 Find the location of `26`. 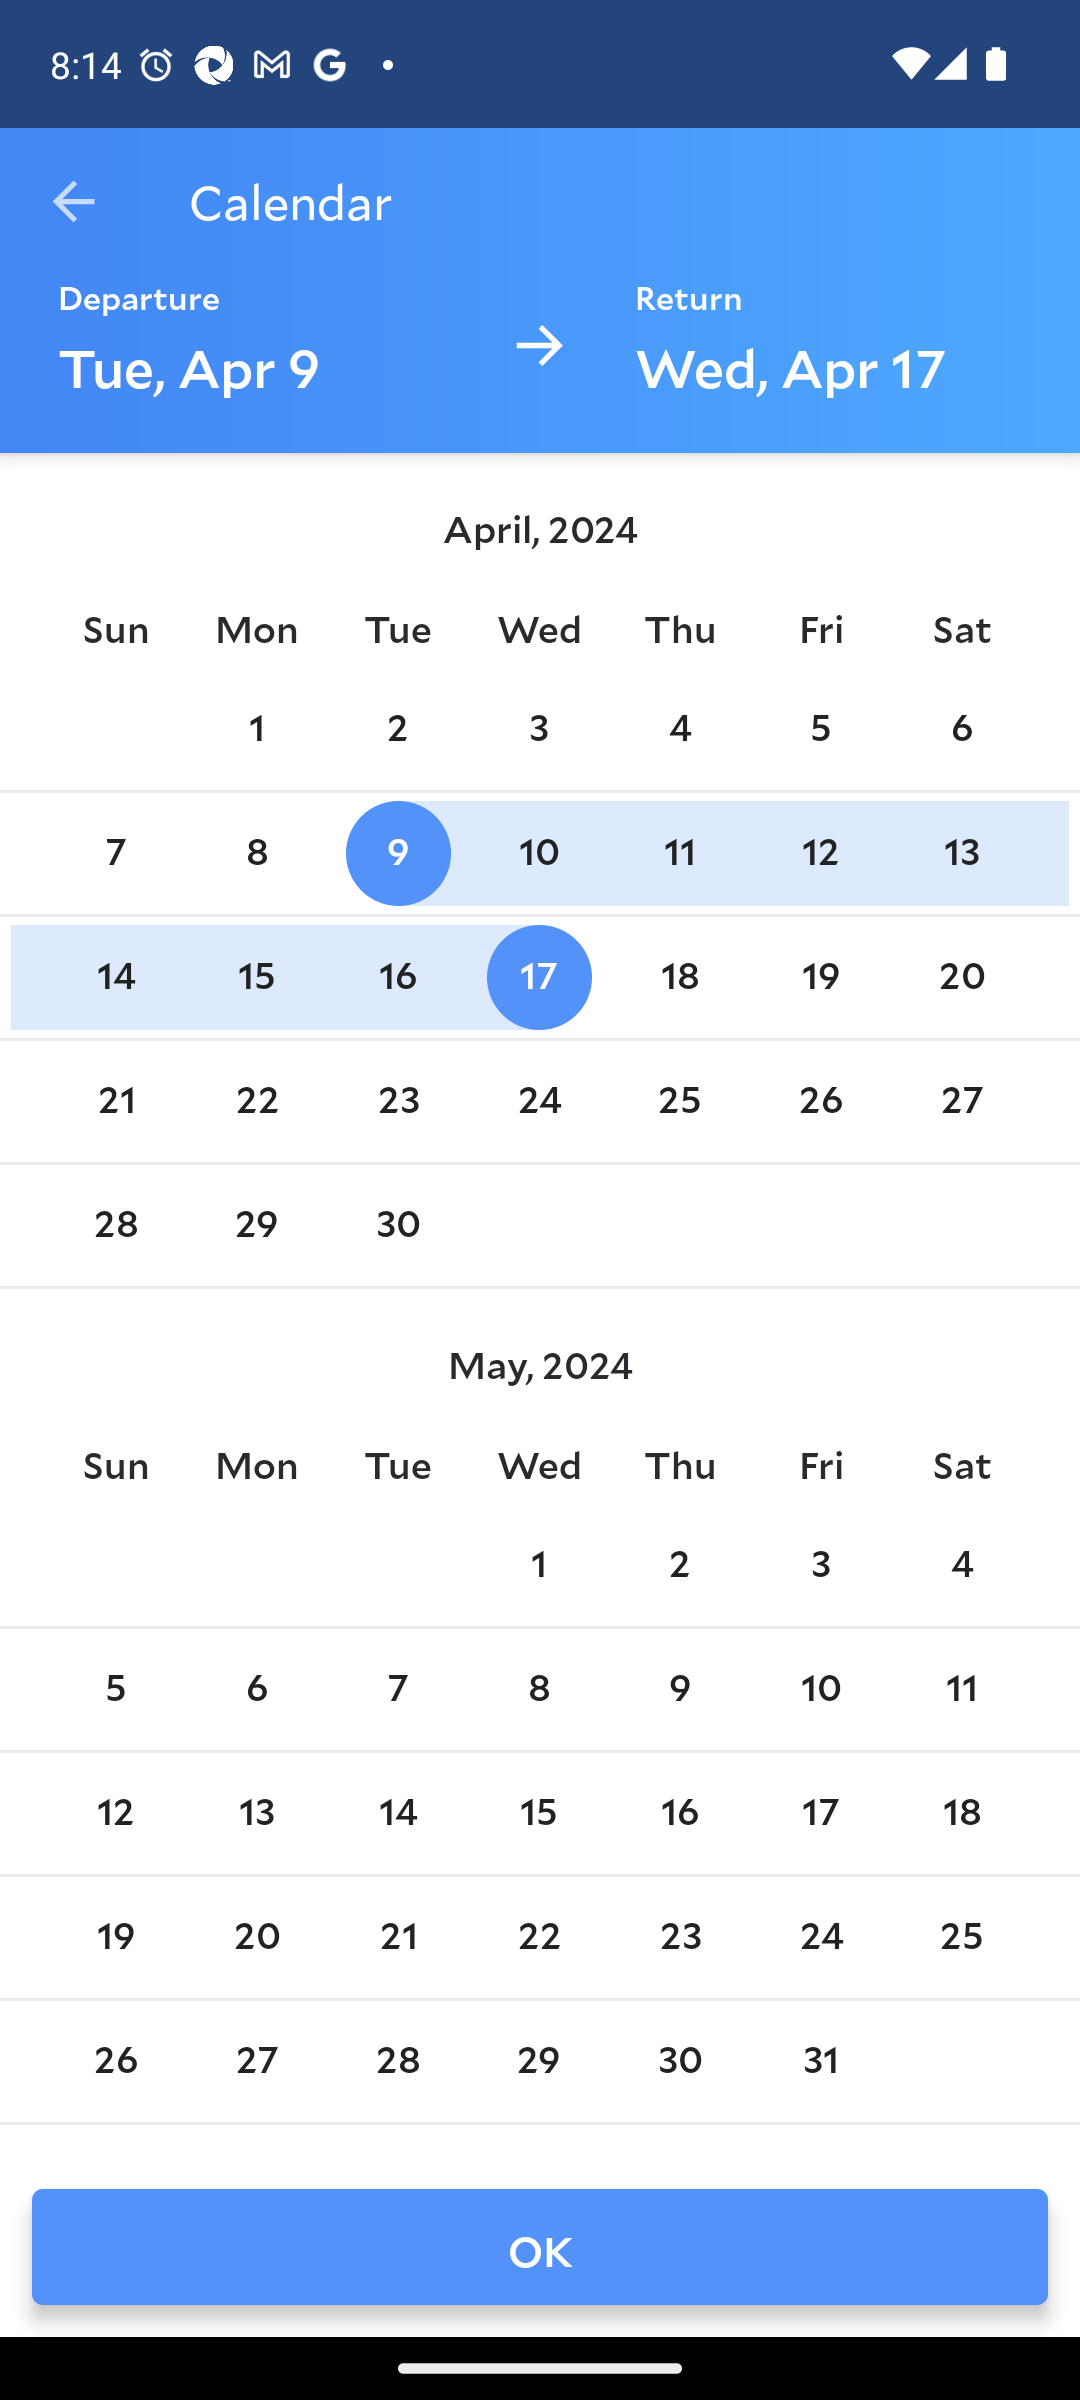

26 is located at coordinates (820, 1101).